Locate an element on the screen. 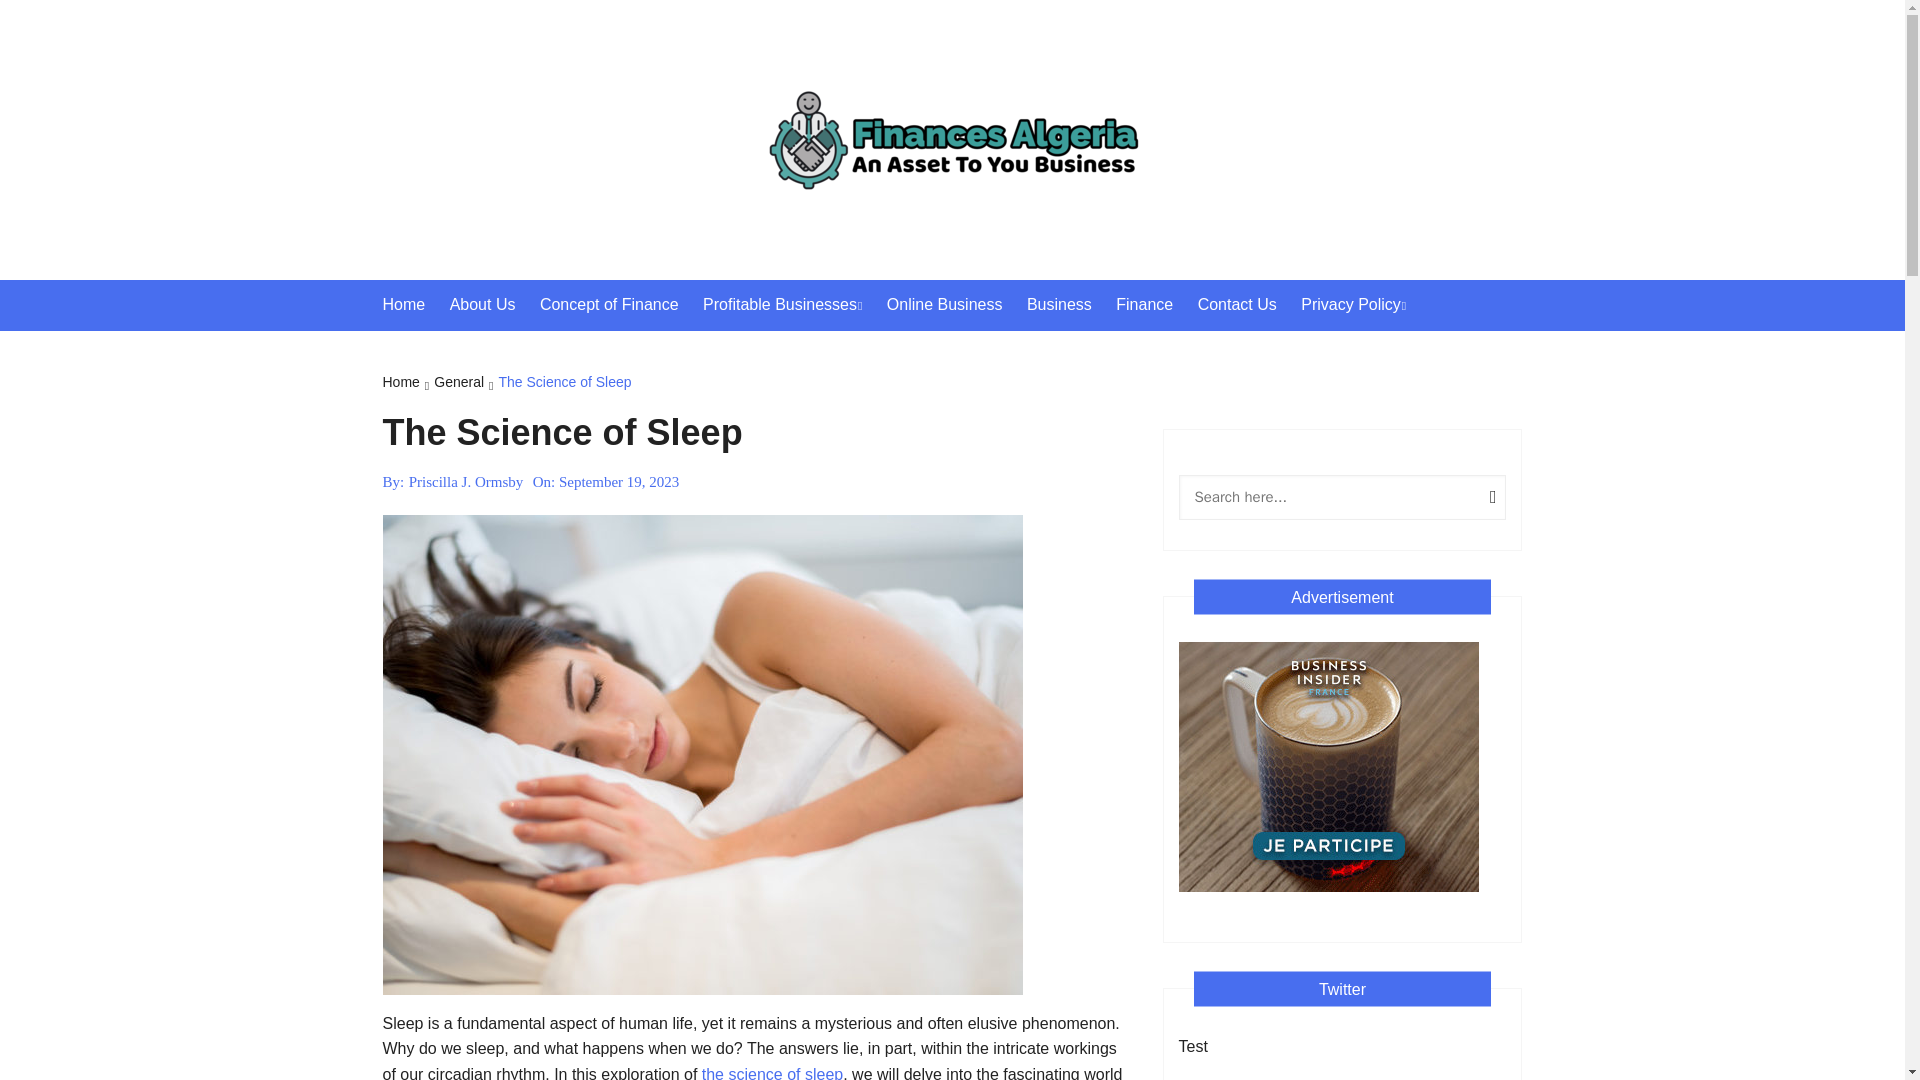  Priscilla J. Ormsby is located at coordinates (466, 481).